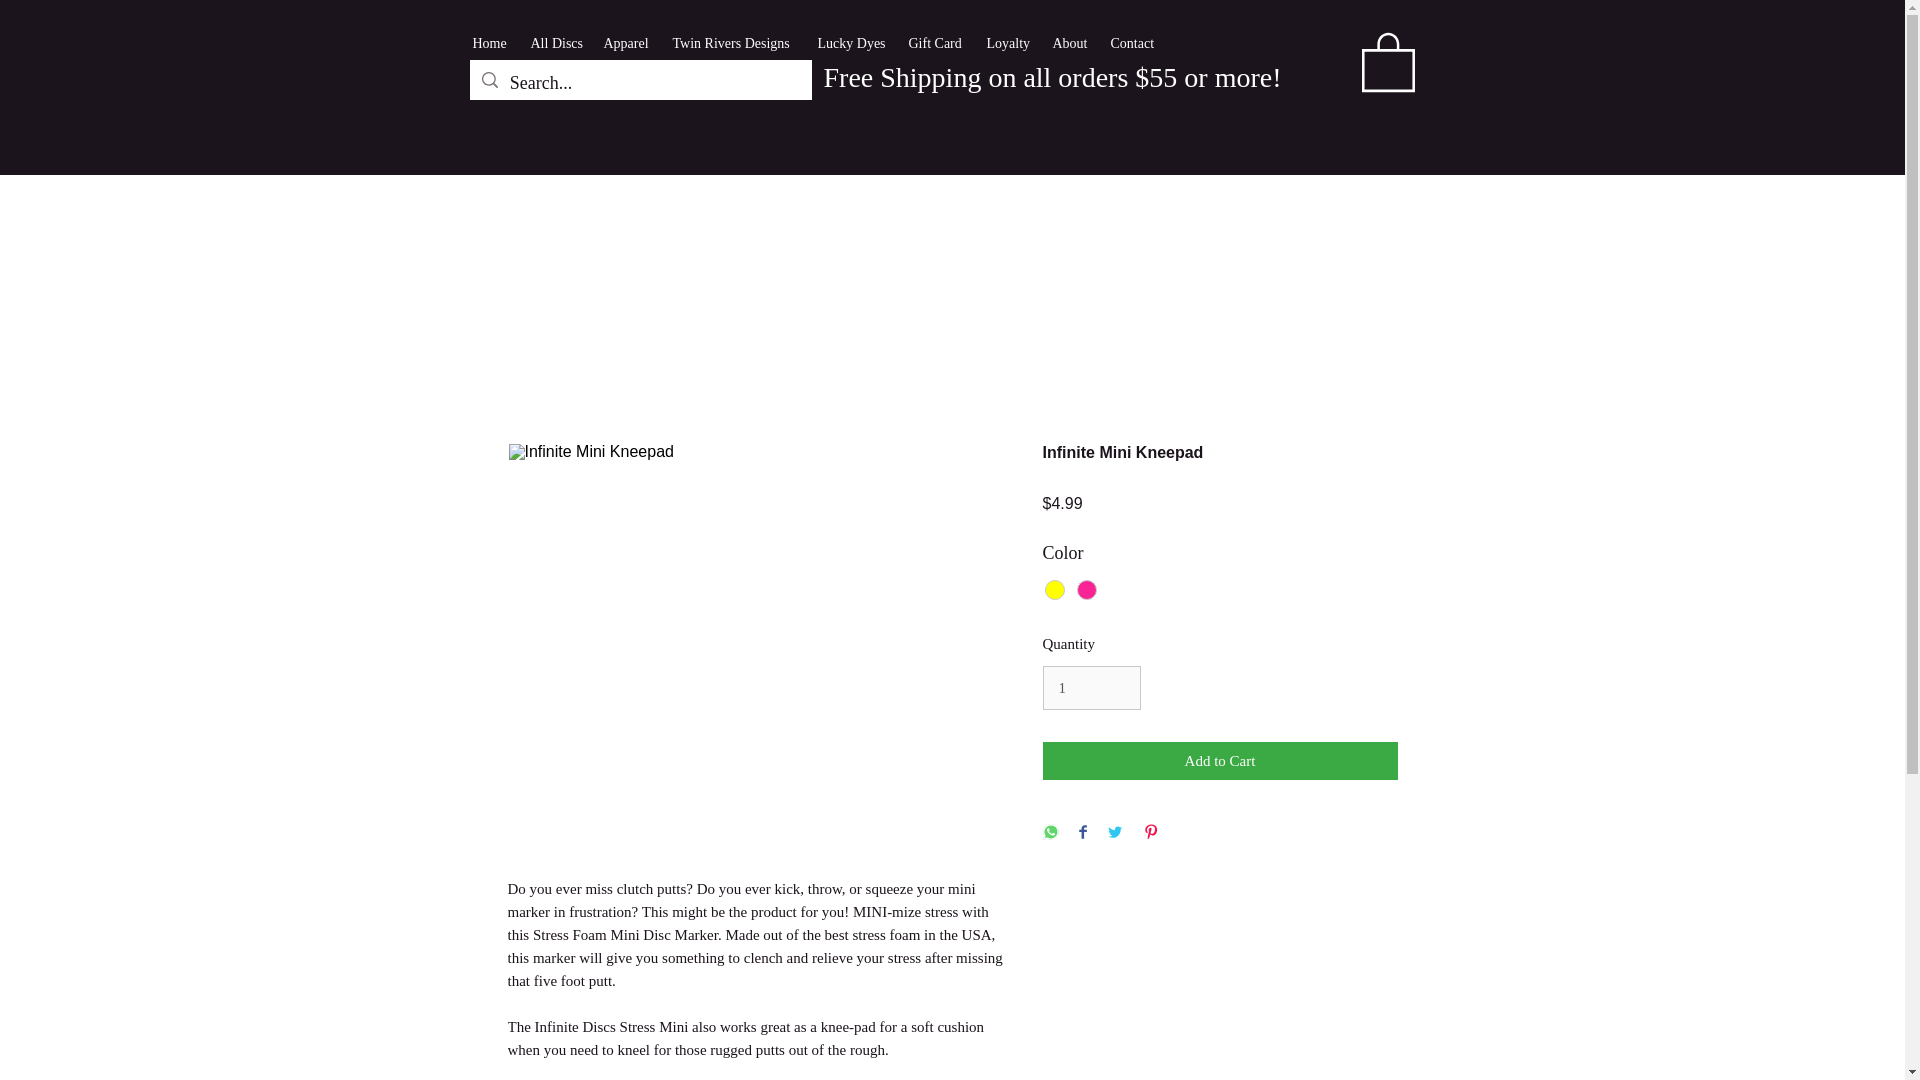 The image size is (1920, 1080). I want to click on Twin Rivers Designs, so click(734, 44).